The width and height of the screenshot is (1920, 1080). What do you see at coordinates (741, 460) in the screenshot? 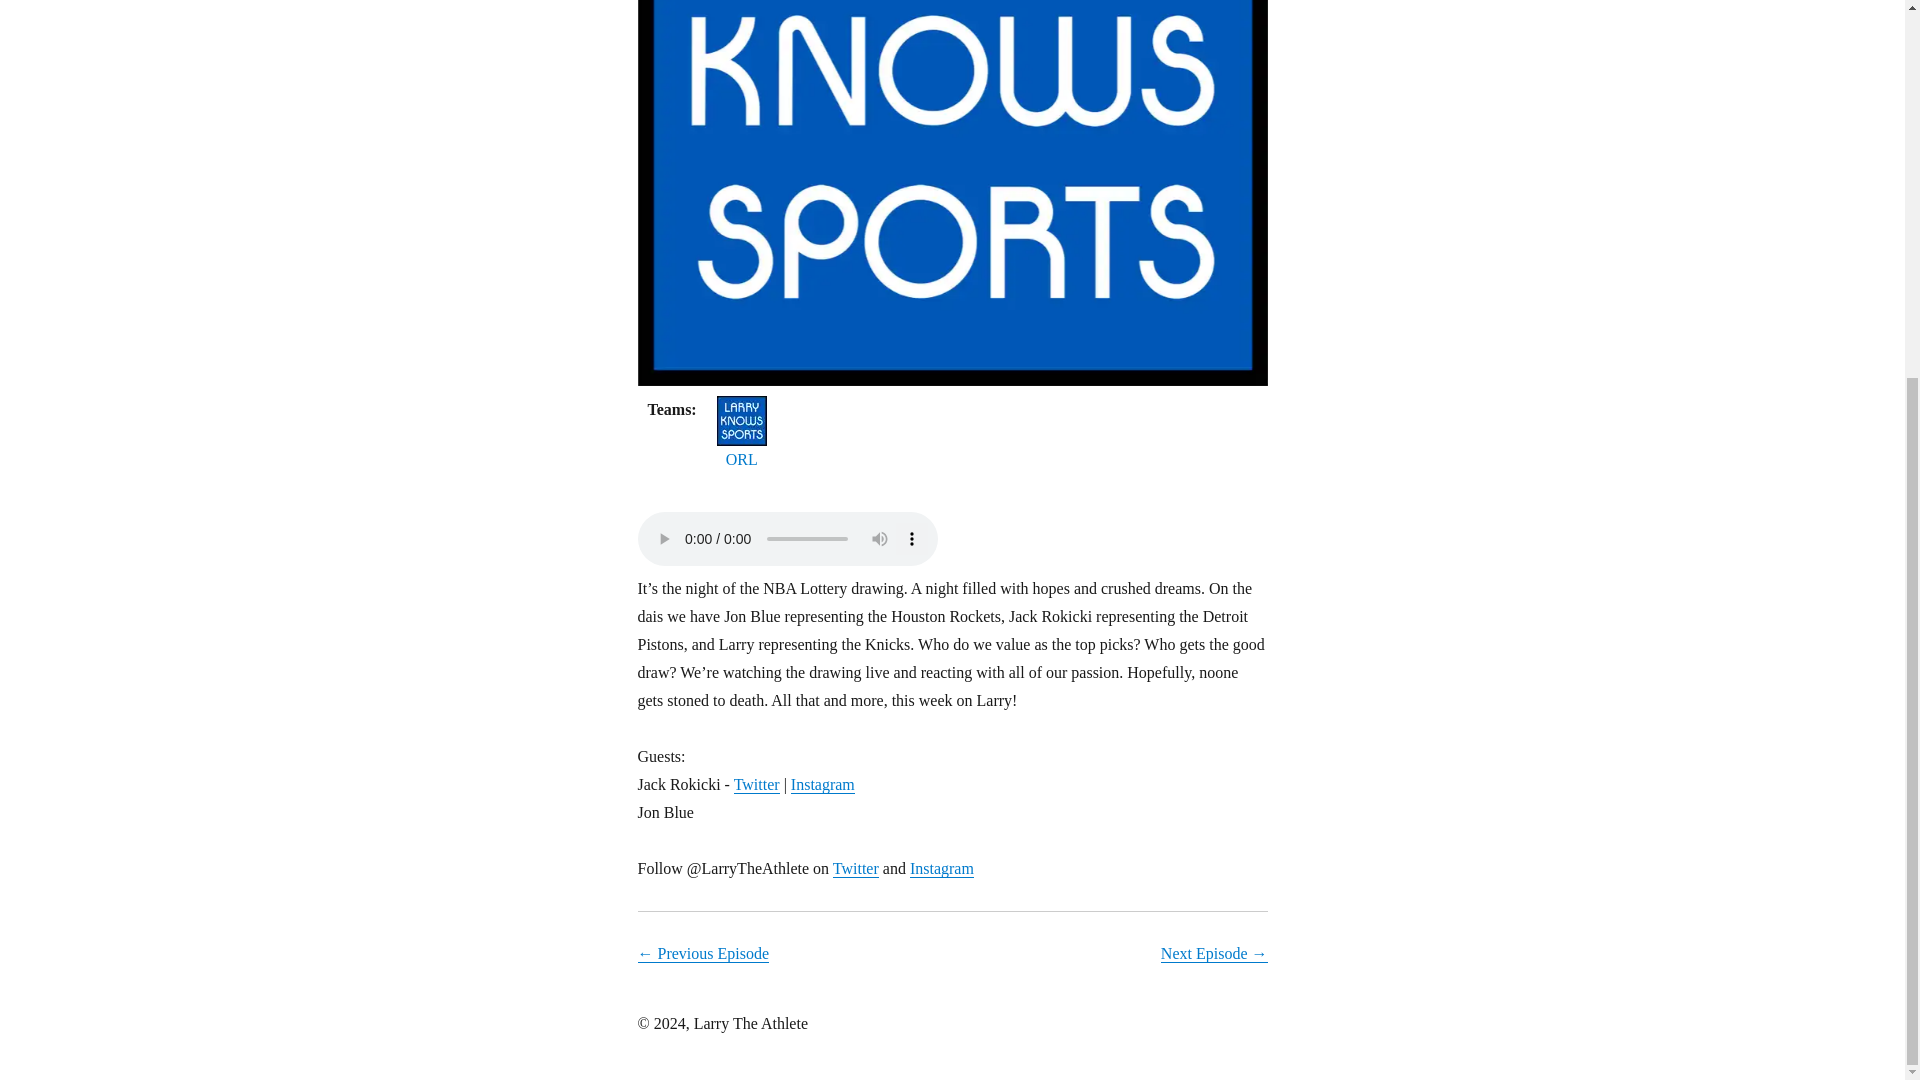
I see `ORL` at bounding box center [741, 460].